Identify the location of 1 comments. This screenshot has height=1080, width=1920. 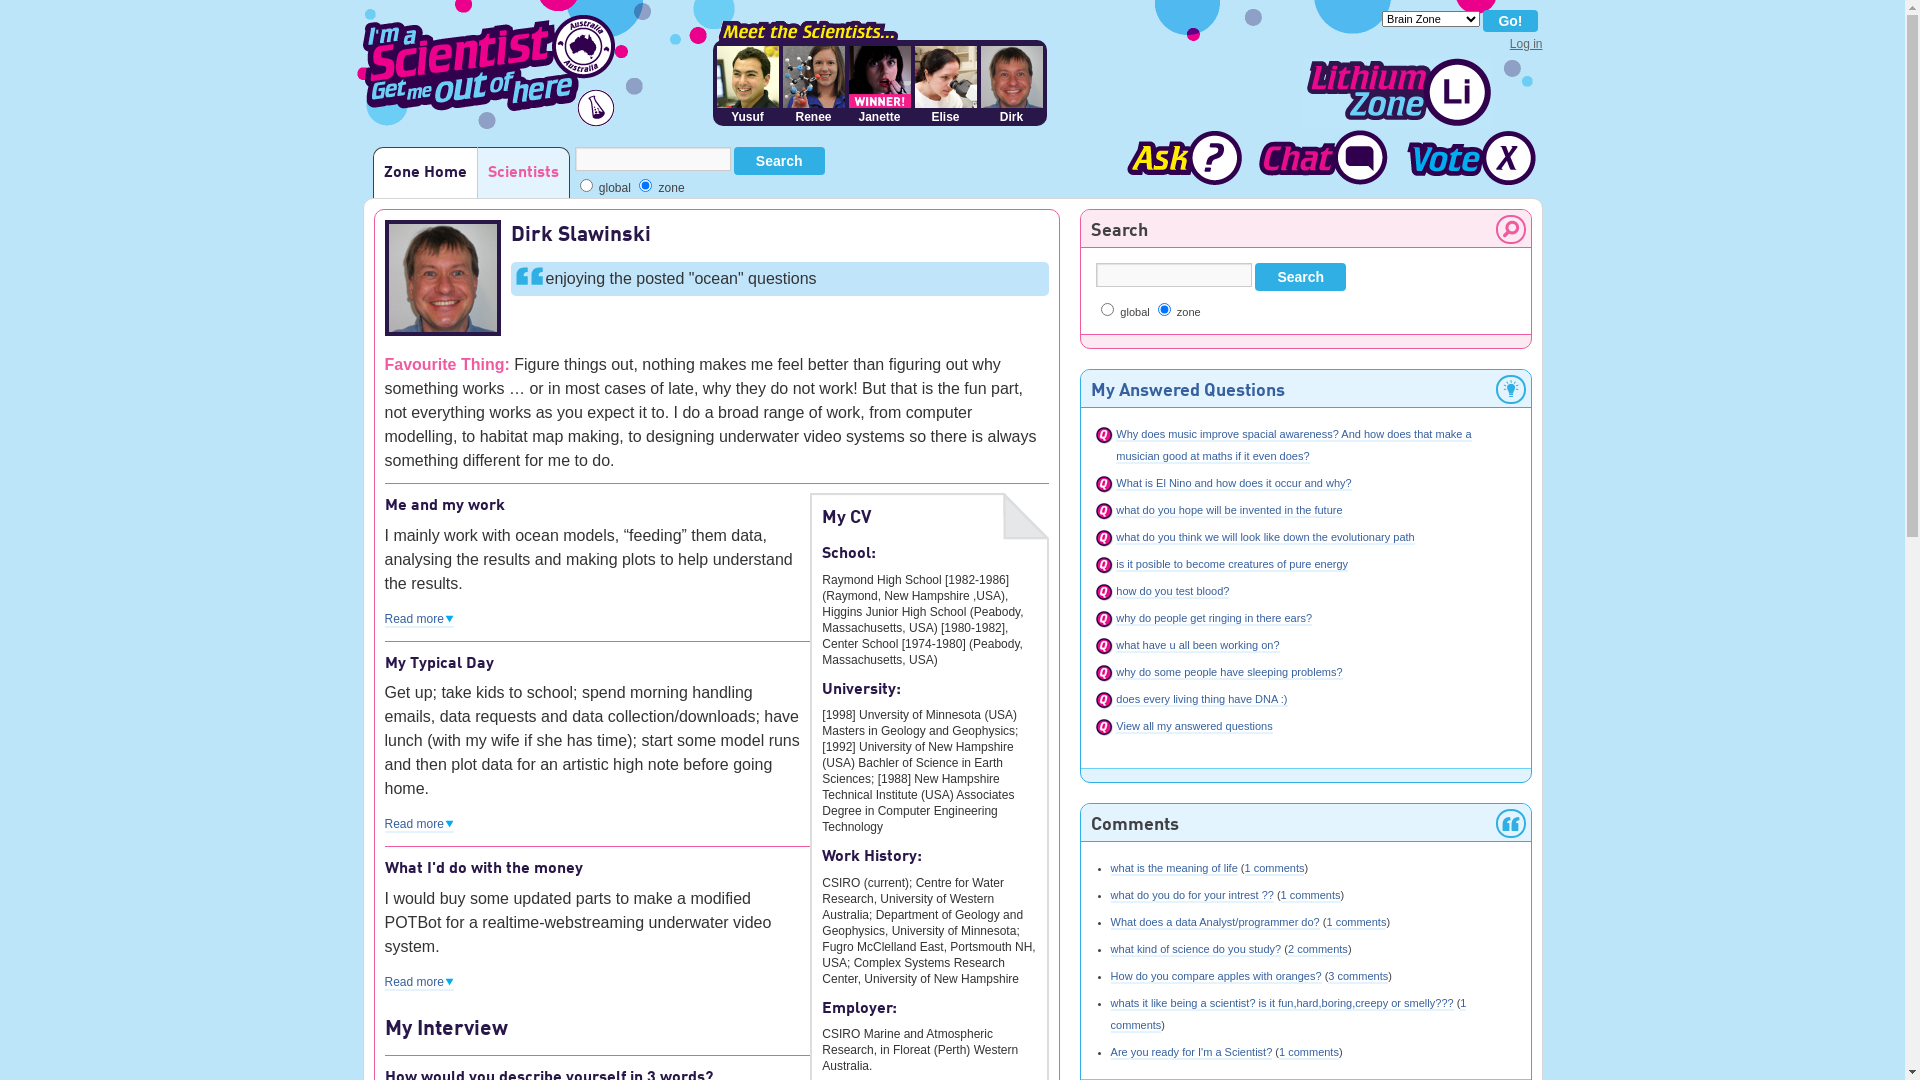
(1356, 923).